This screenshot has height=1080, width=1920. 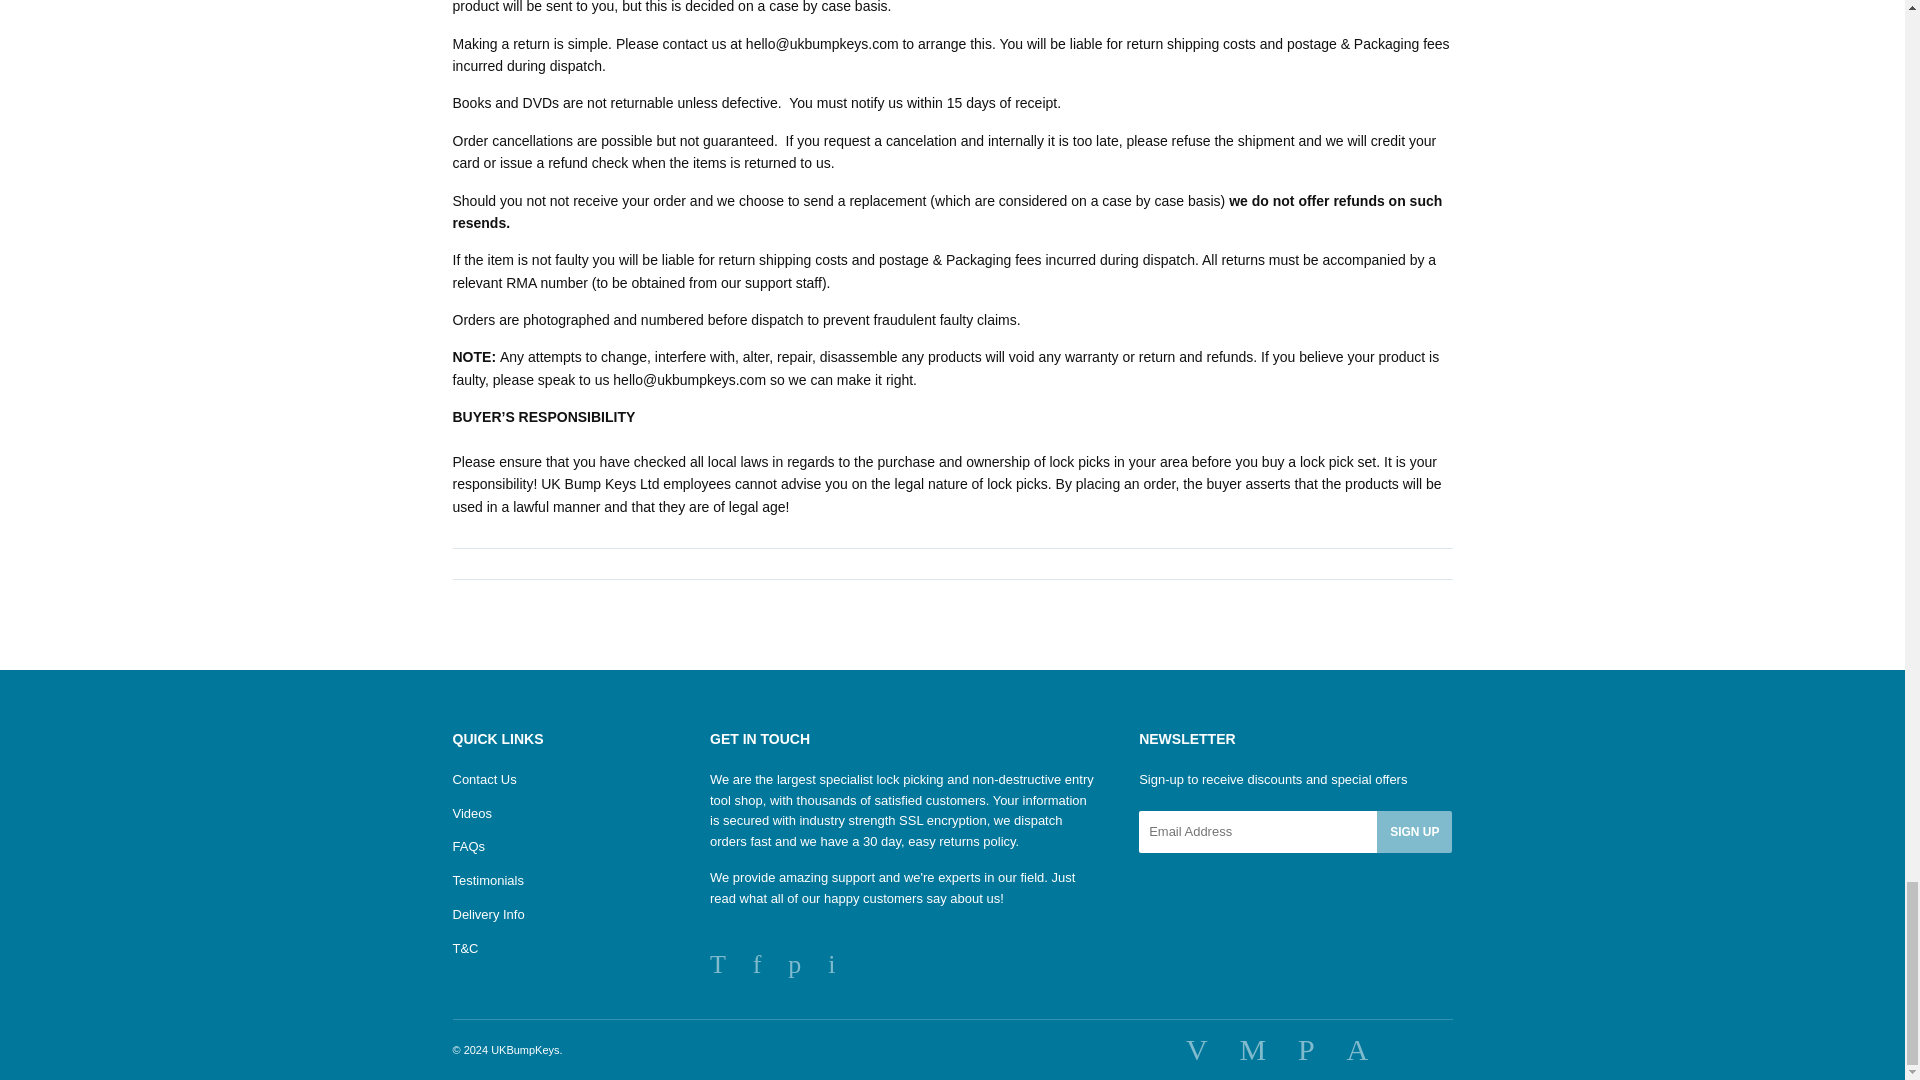 I want to click on Sign Up, so click(x=1414, y=832).